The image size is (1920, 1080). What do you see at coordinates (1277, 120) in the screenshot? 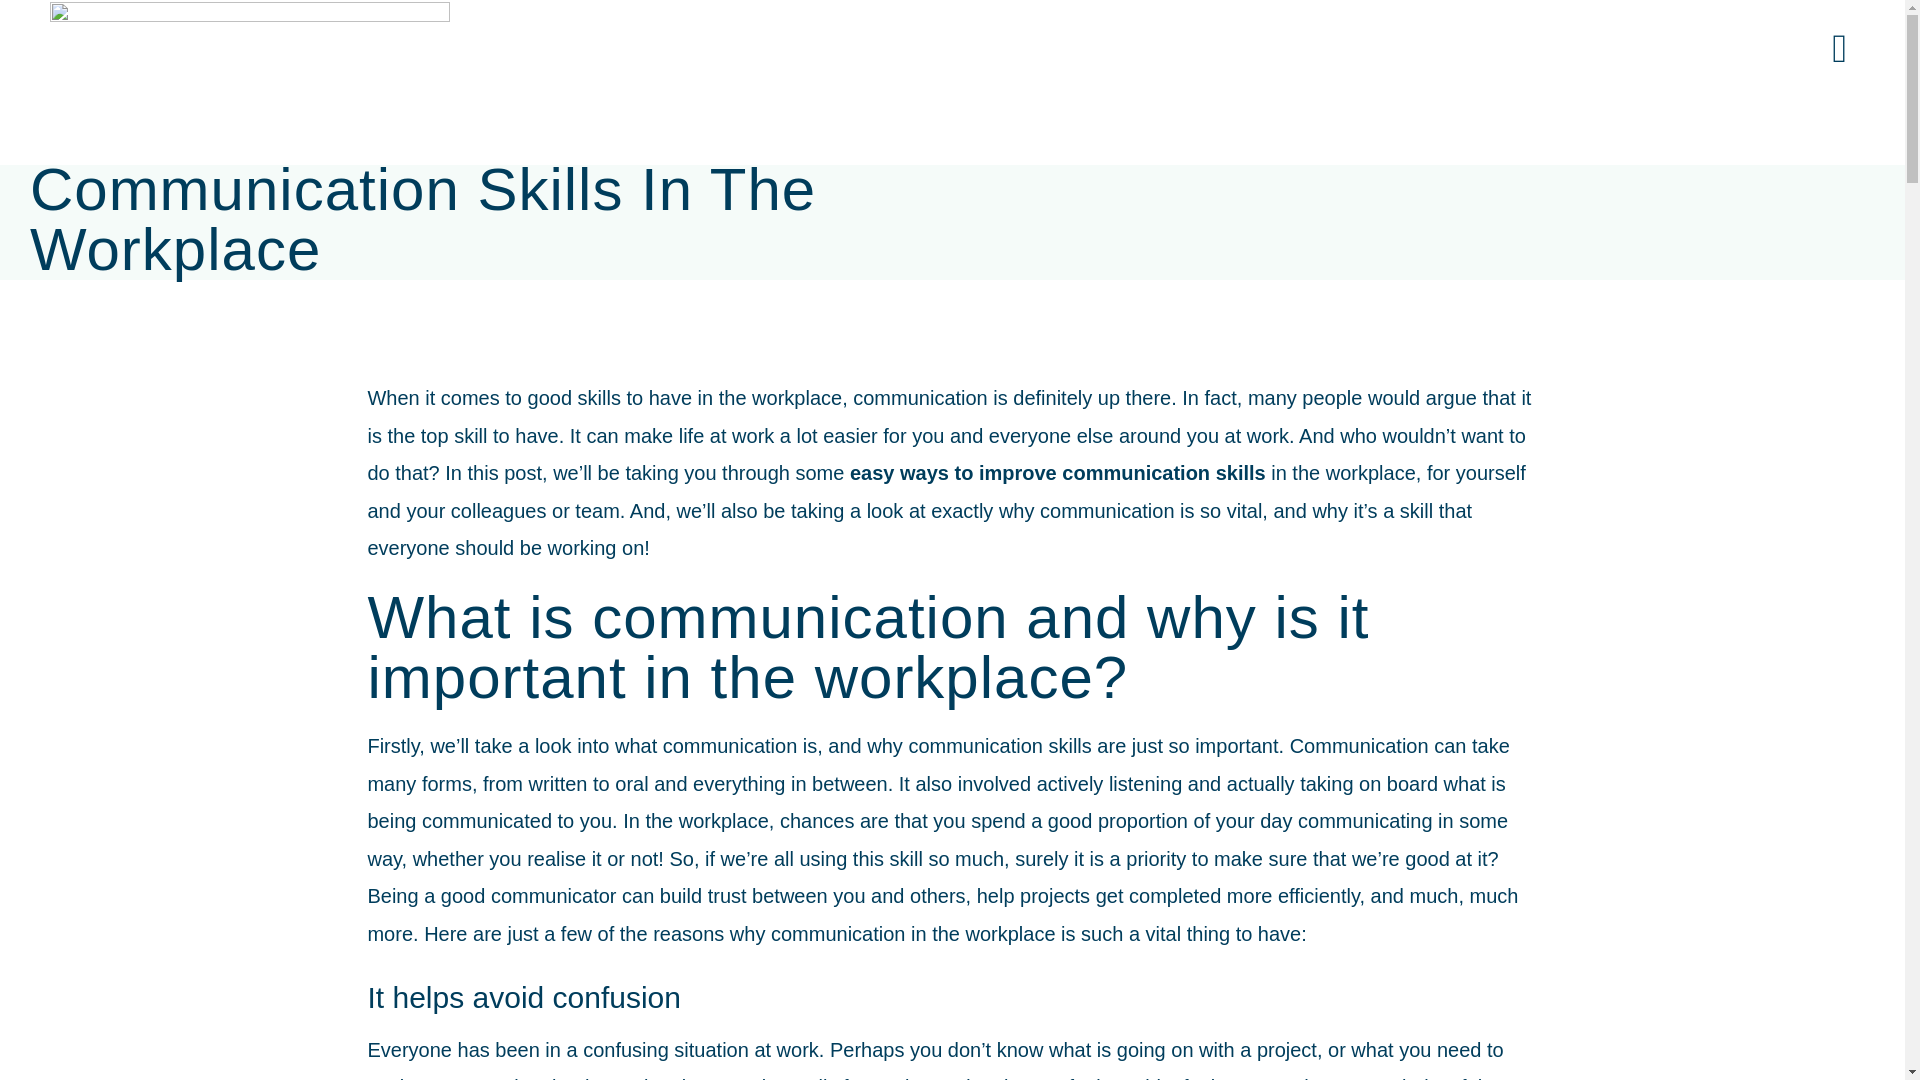
I see `EasyWaysToImproveCommunicationSkillsInTheWorkplace` at bounding box center [1277, 120].